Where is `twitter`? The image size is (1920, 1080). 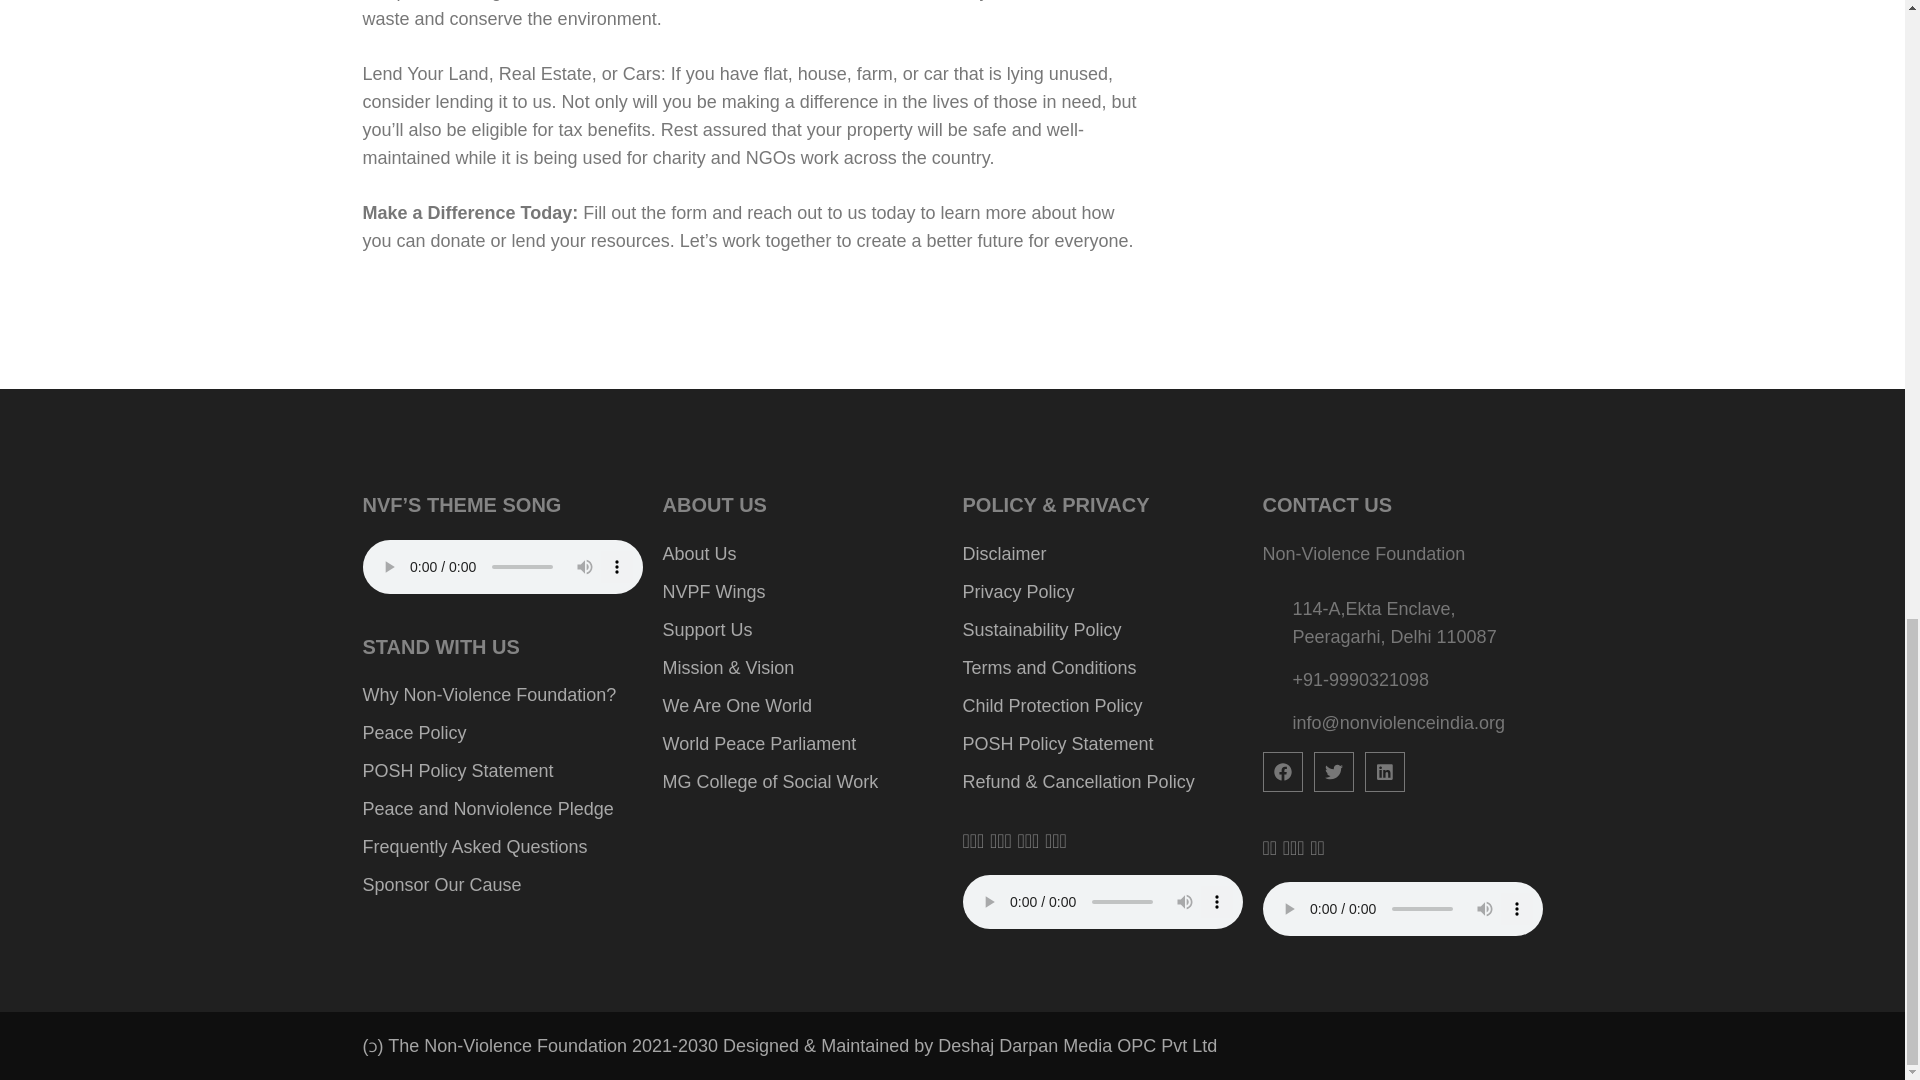
twitter is located at coordinates (1333, 771).